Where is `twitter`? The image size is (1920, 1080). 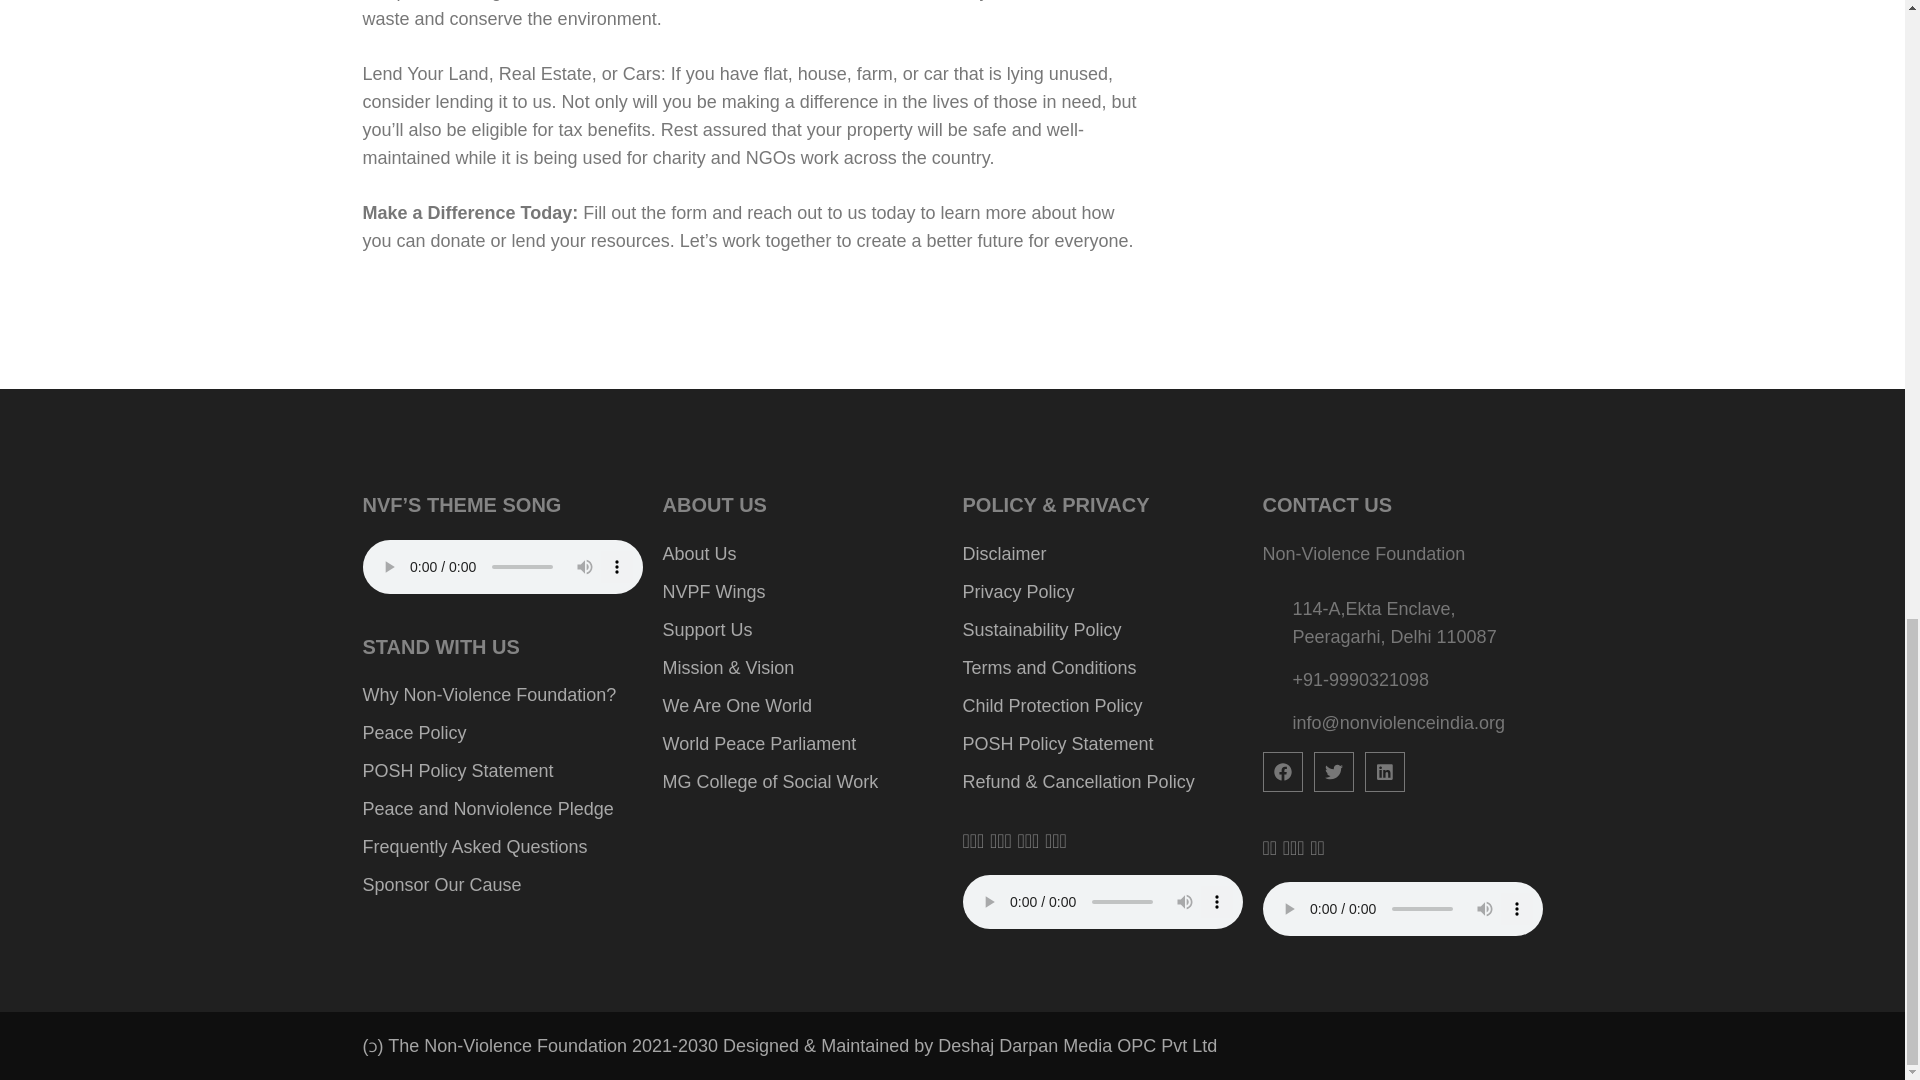
twitter is located at coordinates (1333, 771).